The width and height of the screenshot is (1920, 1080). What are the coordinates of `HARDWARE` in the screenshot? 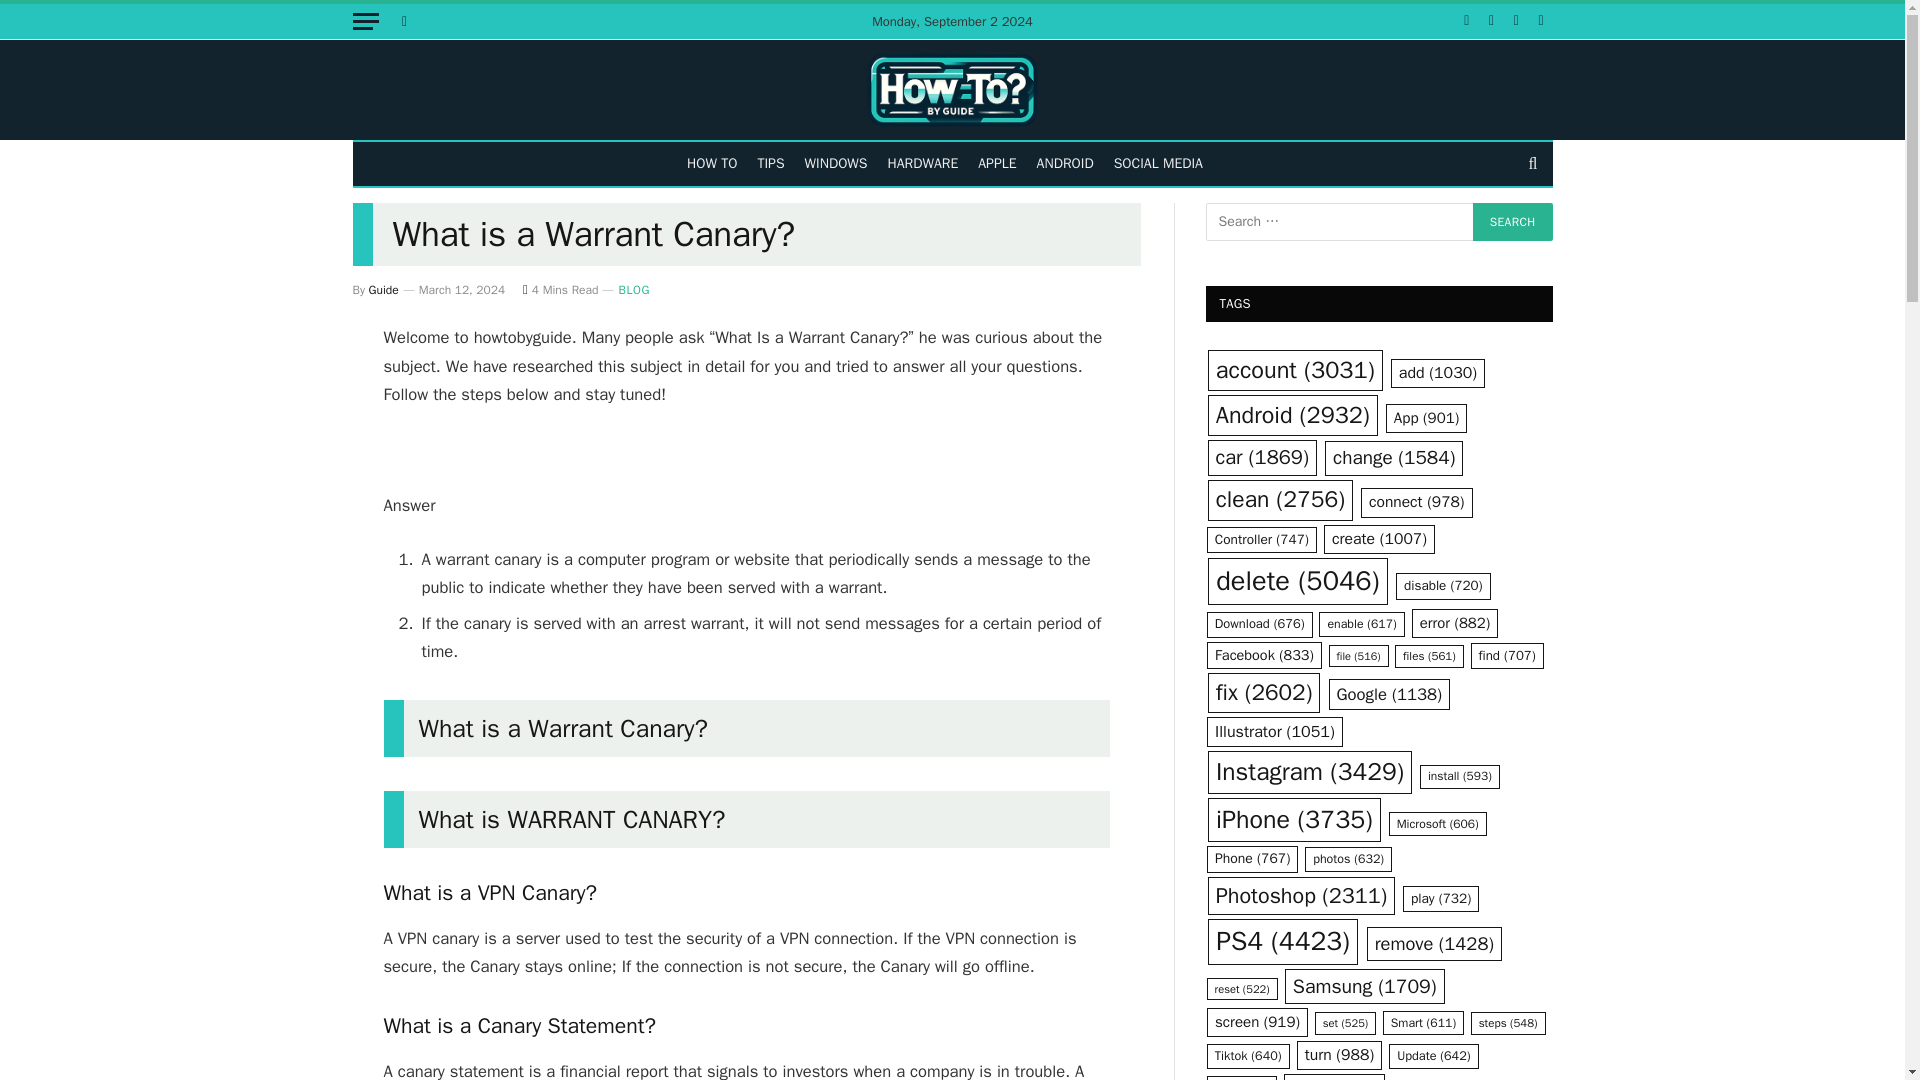 It's located at (923, 163).